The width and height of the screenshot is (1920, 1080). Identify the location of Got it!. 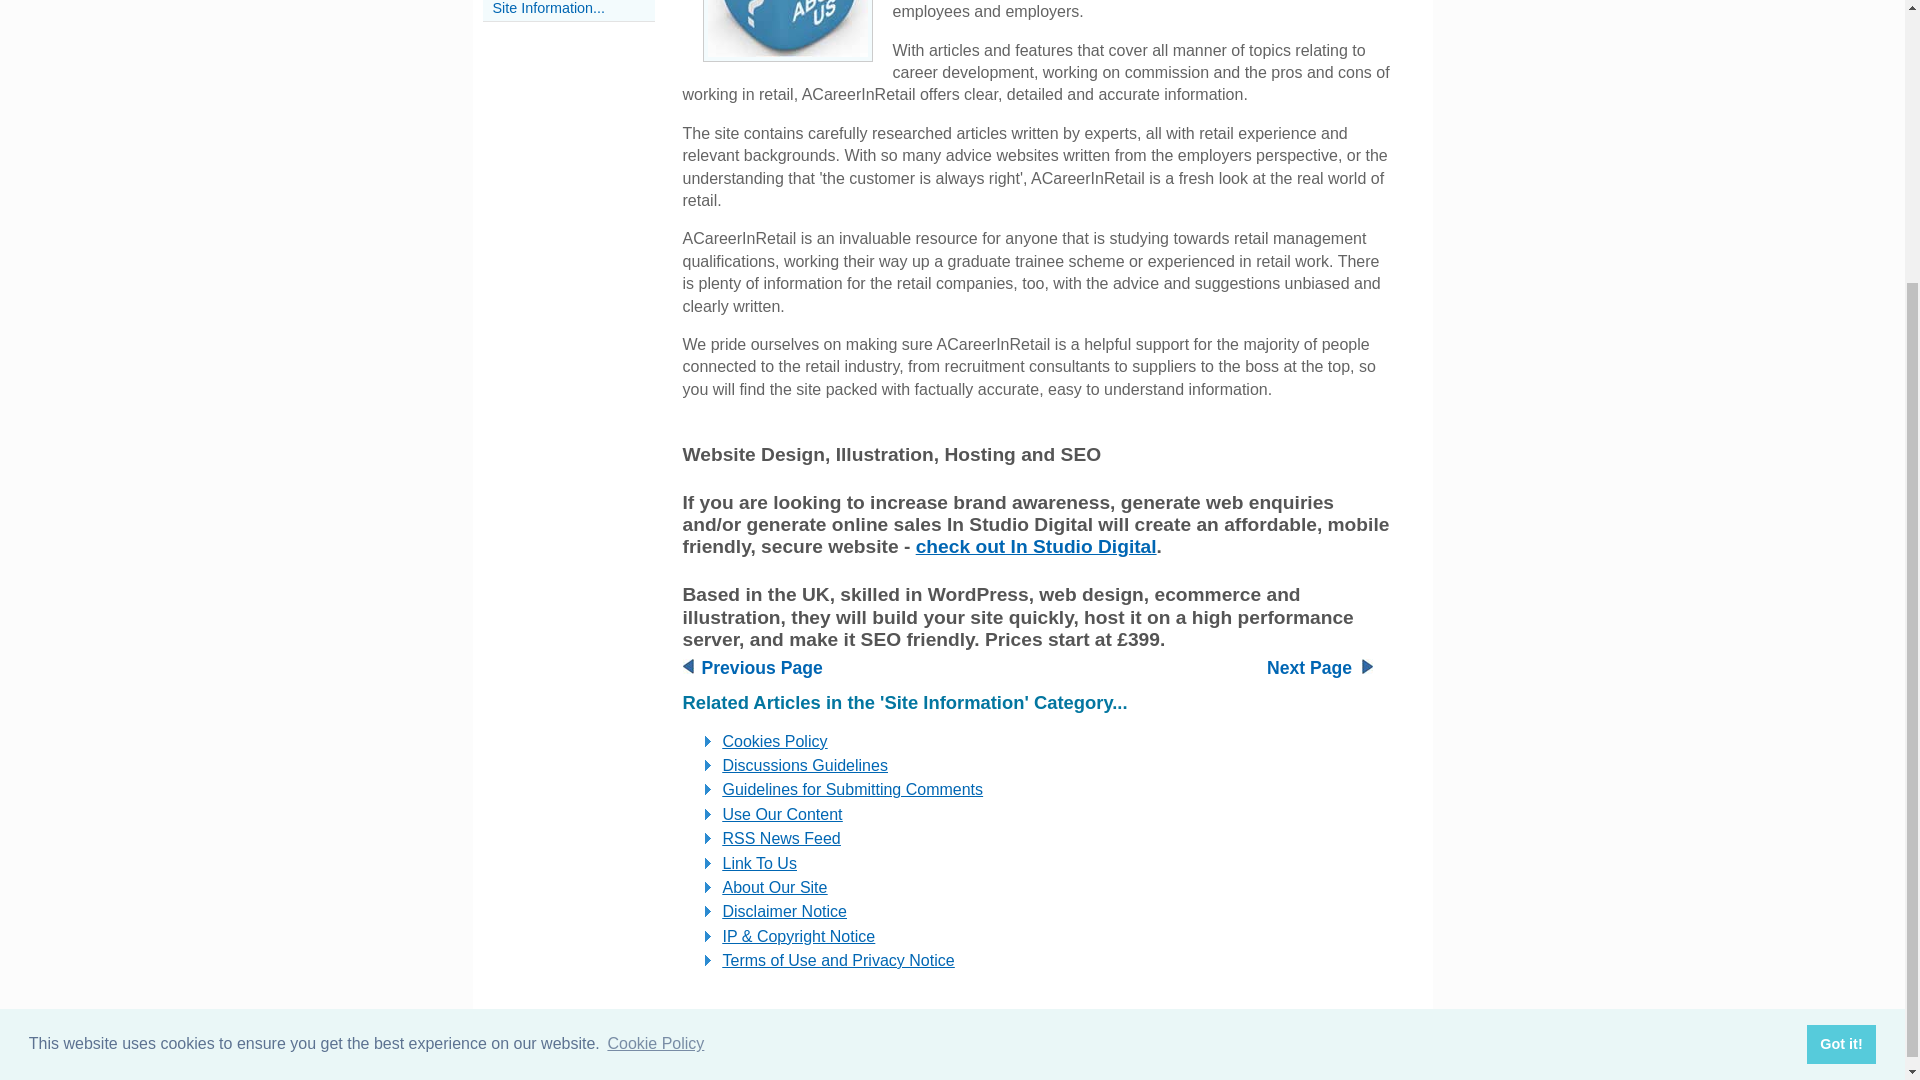
(1840, 669).